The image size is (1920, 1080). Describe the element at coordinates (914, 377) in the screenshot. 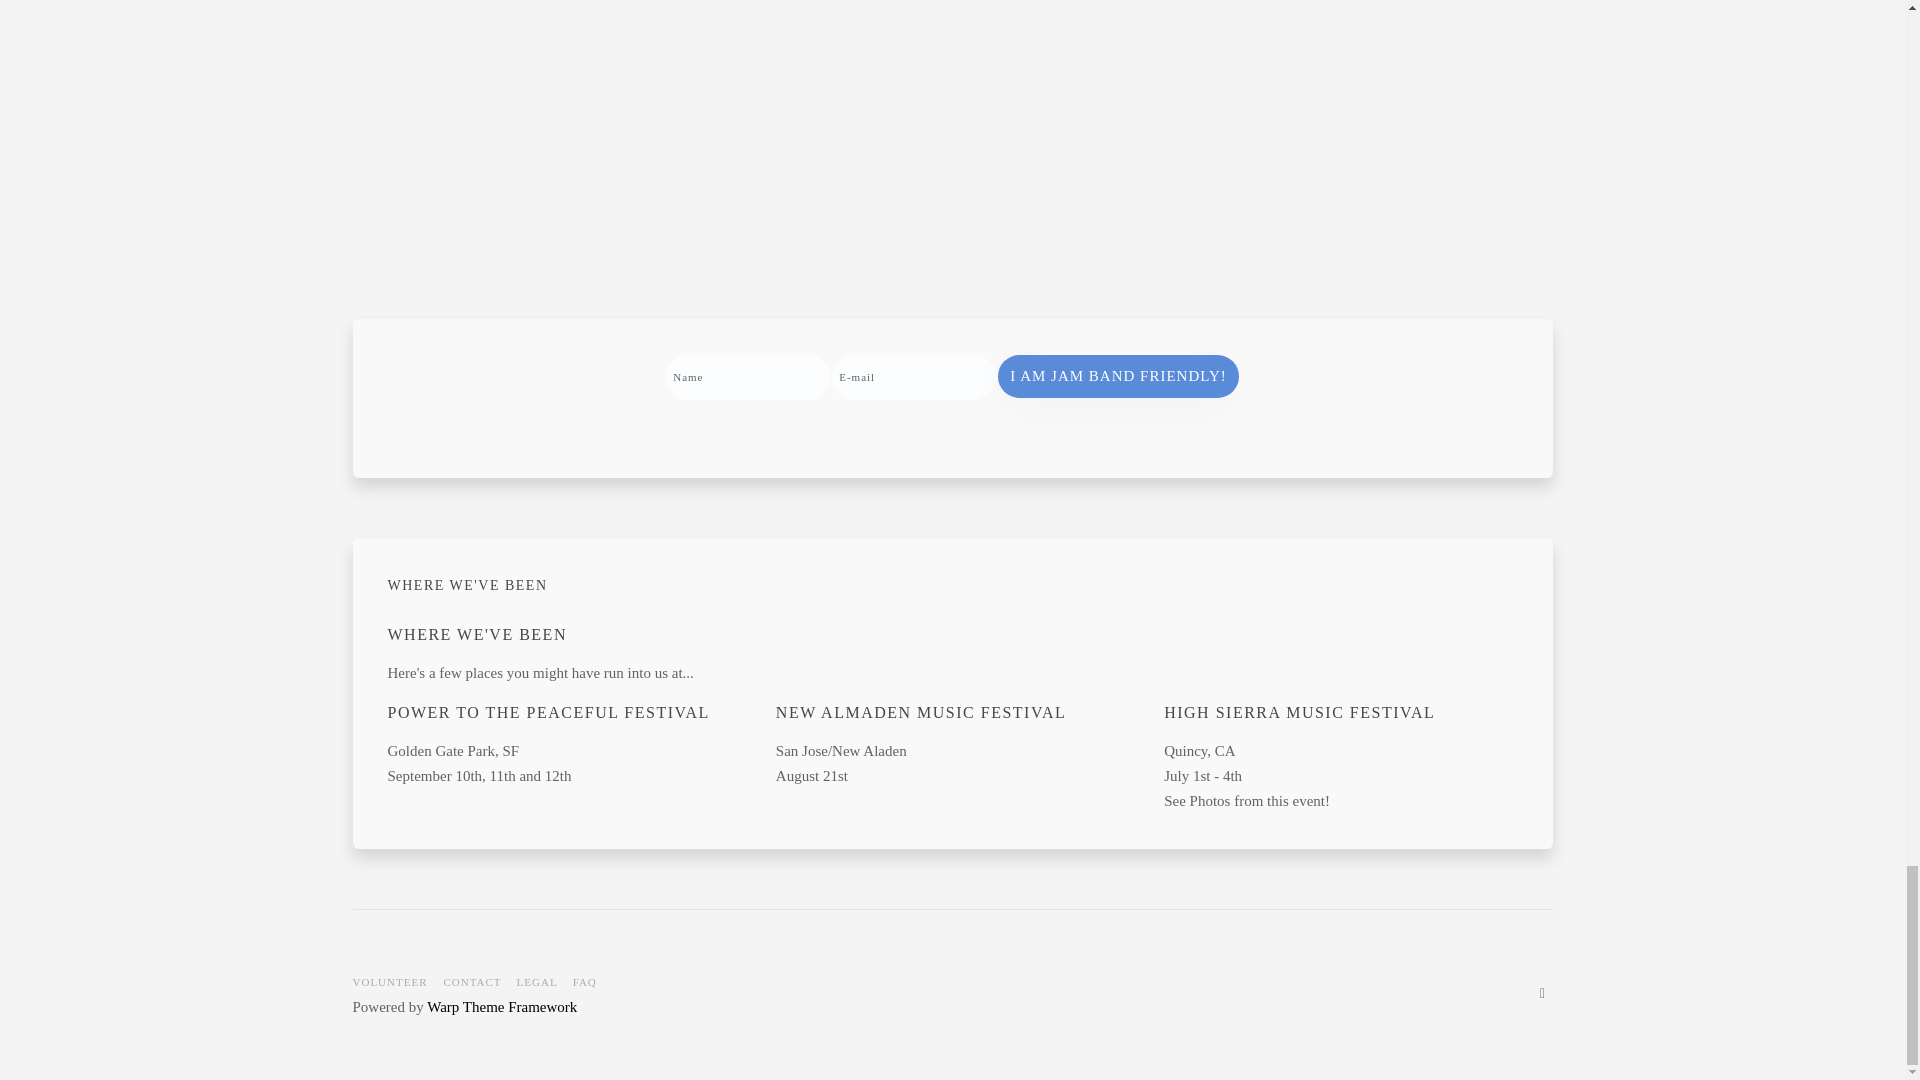

I see `E-mail` at that location.